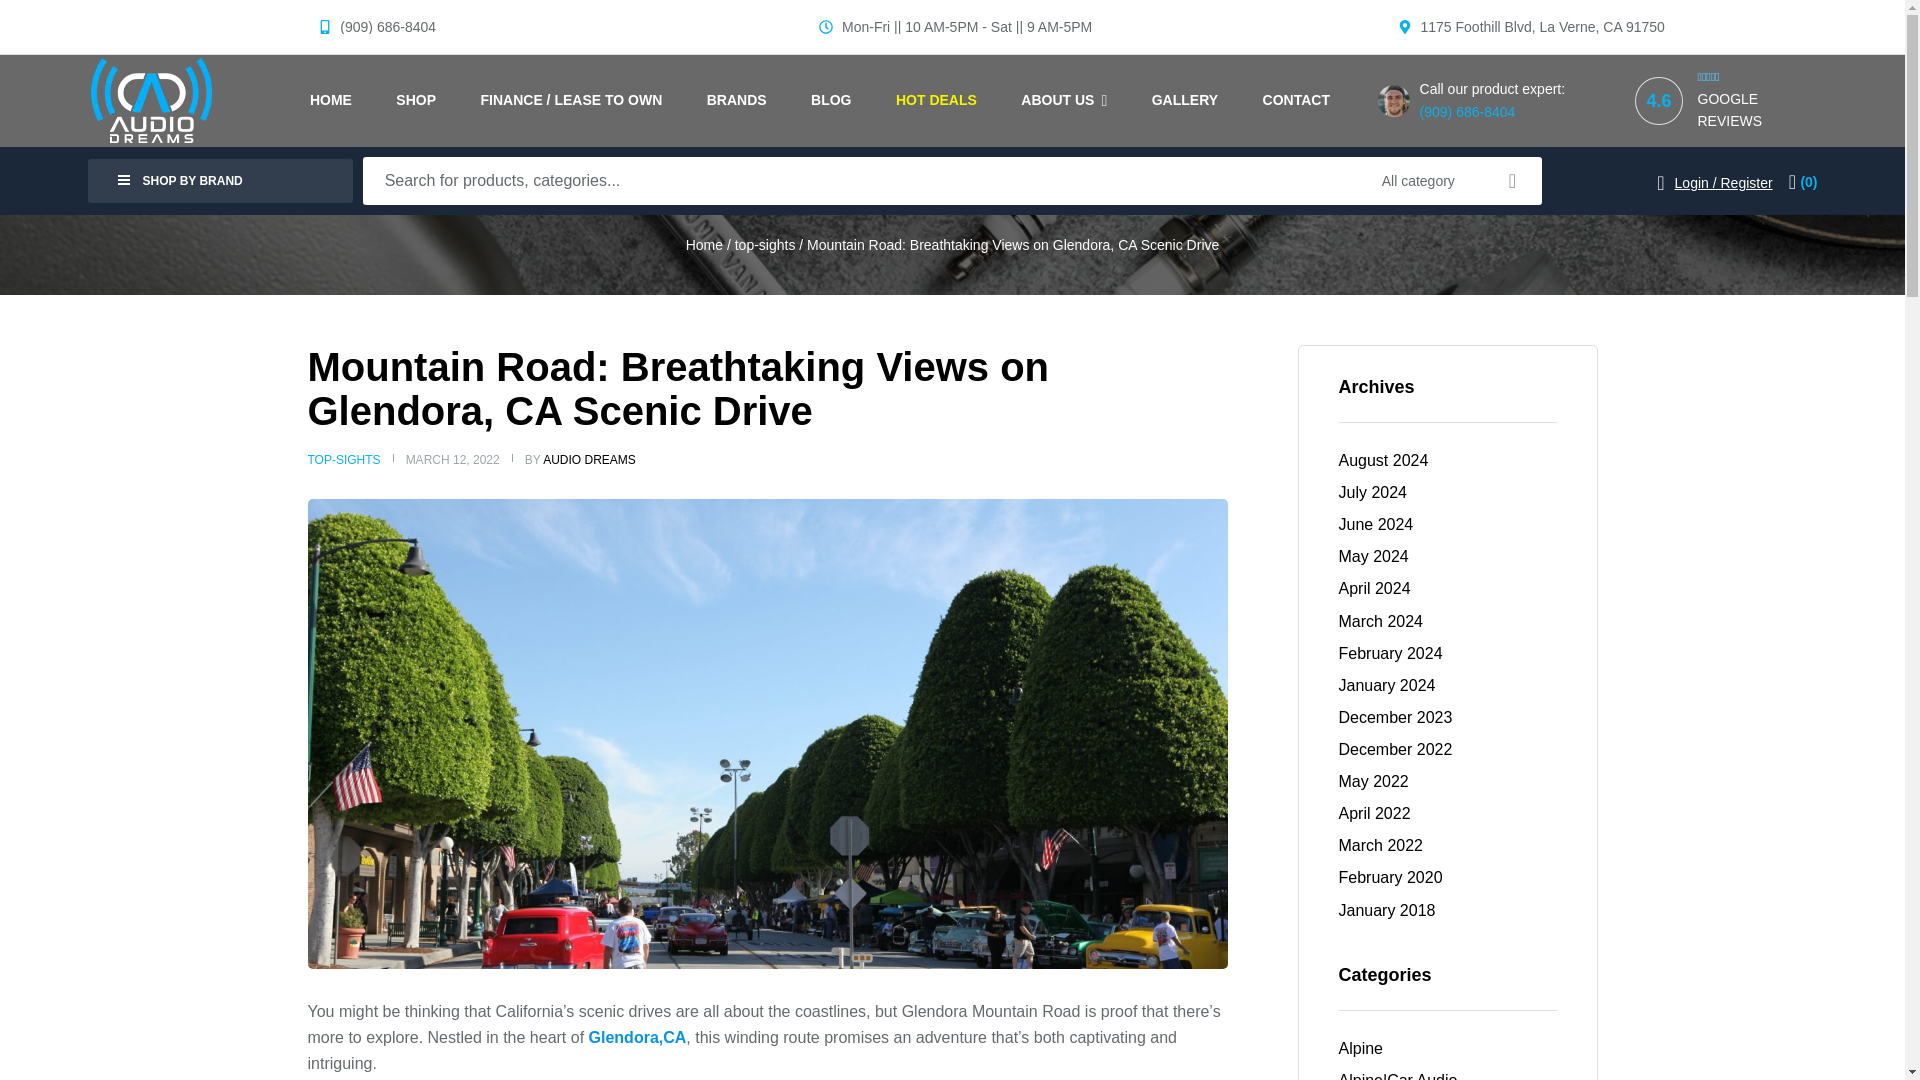 The width and height of the screenshot is (1920, 1080). I want to click on ABOUT US, so click(1064, 100).